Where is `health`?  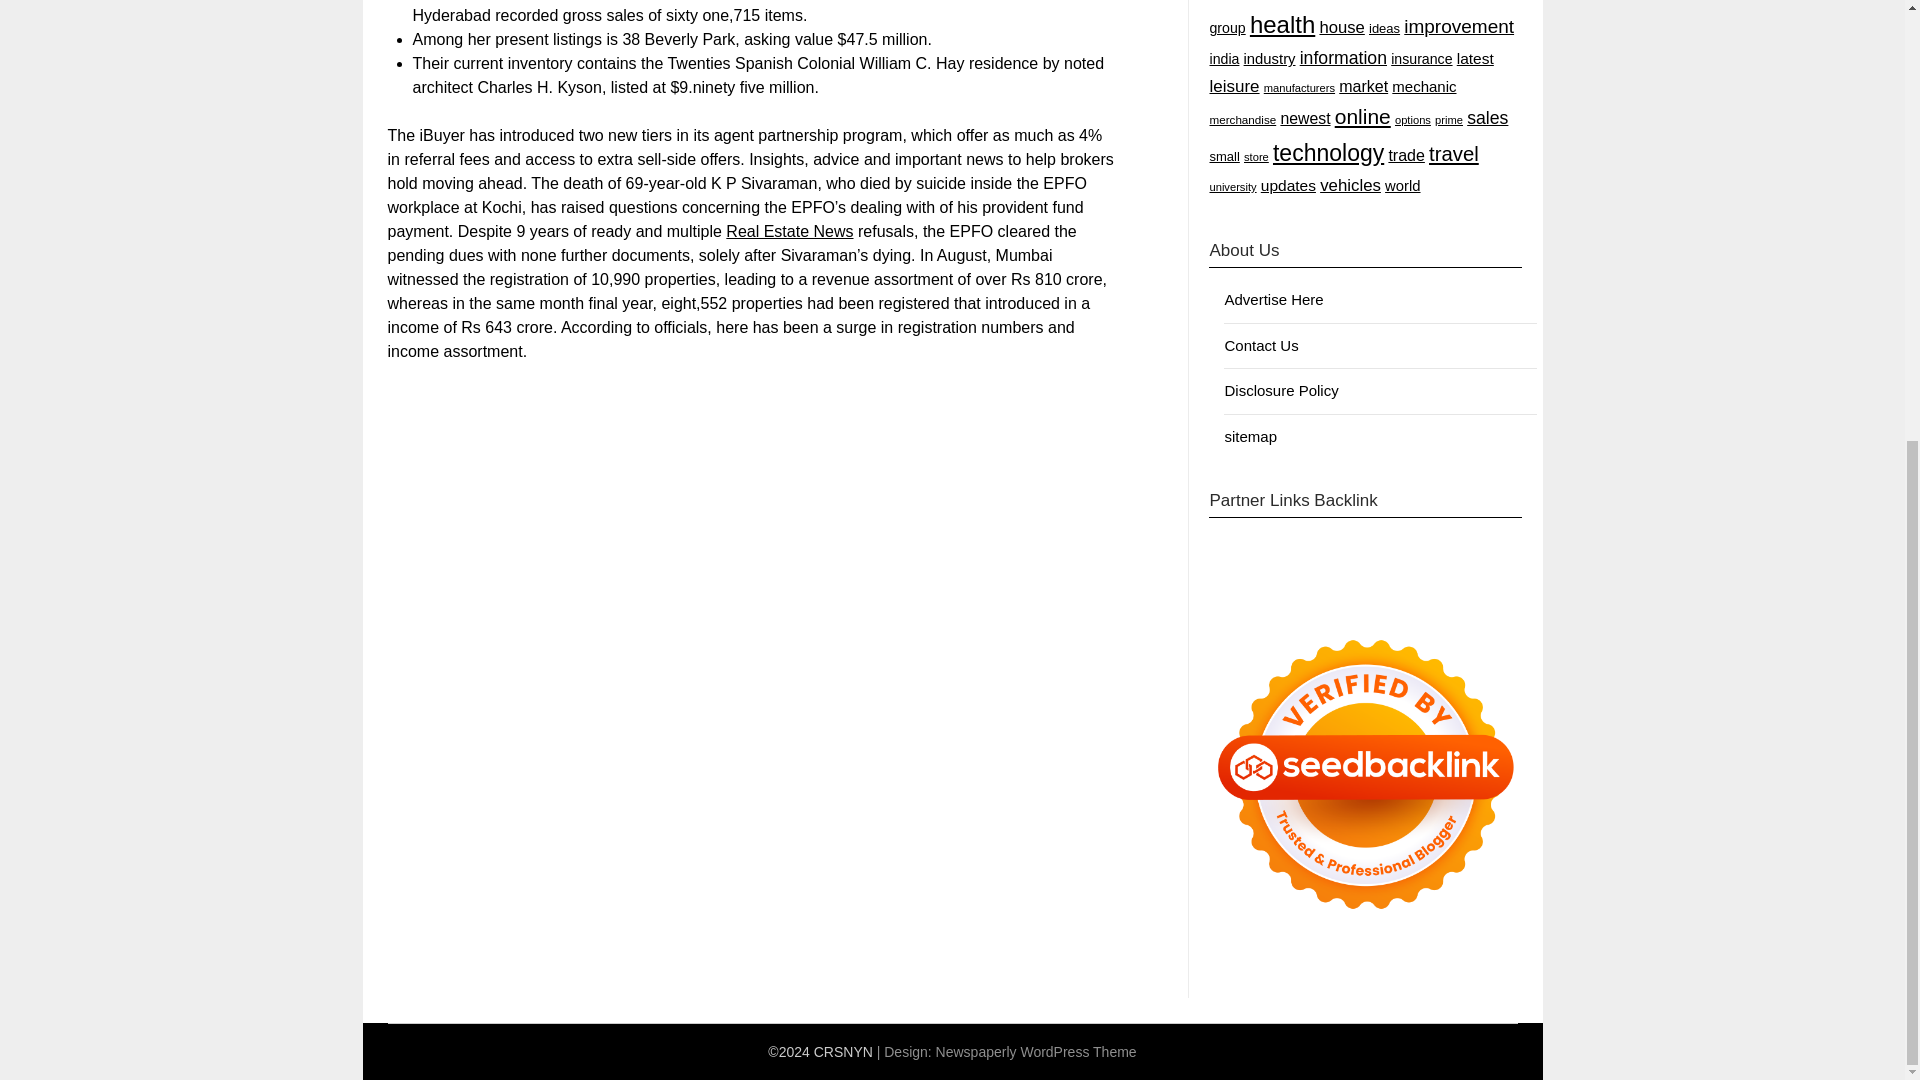 health is located at coordinates (1282, 24).